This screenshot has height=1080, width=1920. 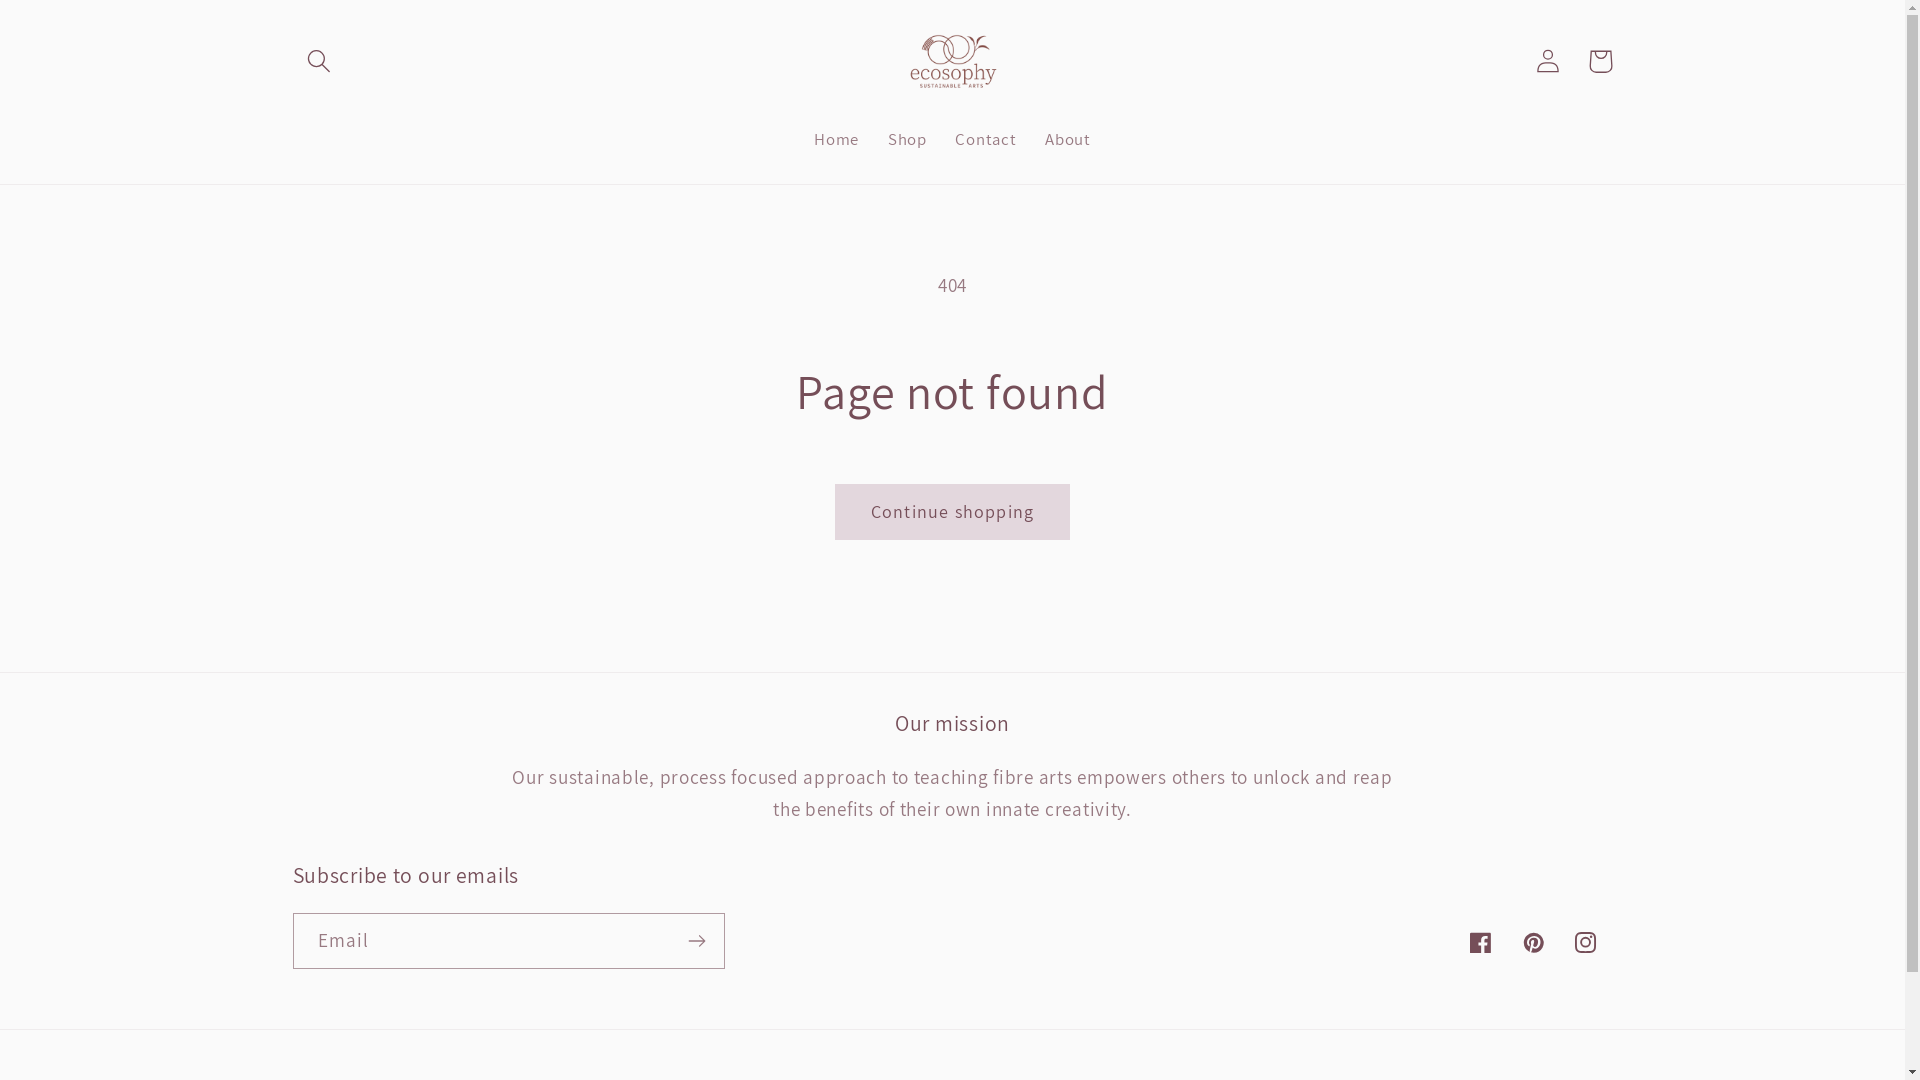 What do you see at coordinates (837, 140) in the screenshot?
I see `Home` at bounding box center [837, 140].